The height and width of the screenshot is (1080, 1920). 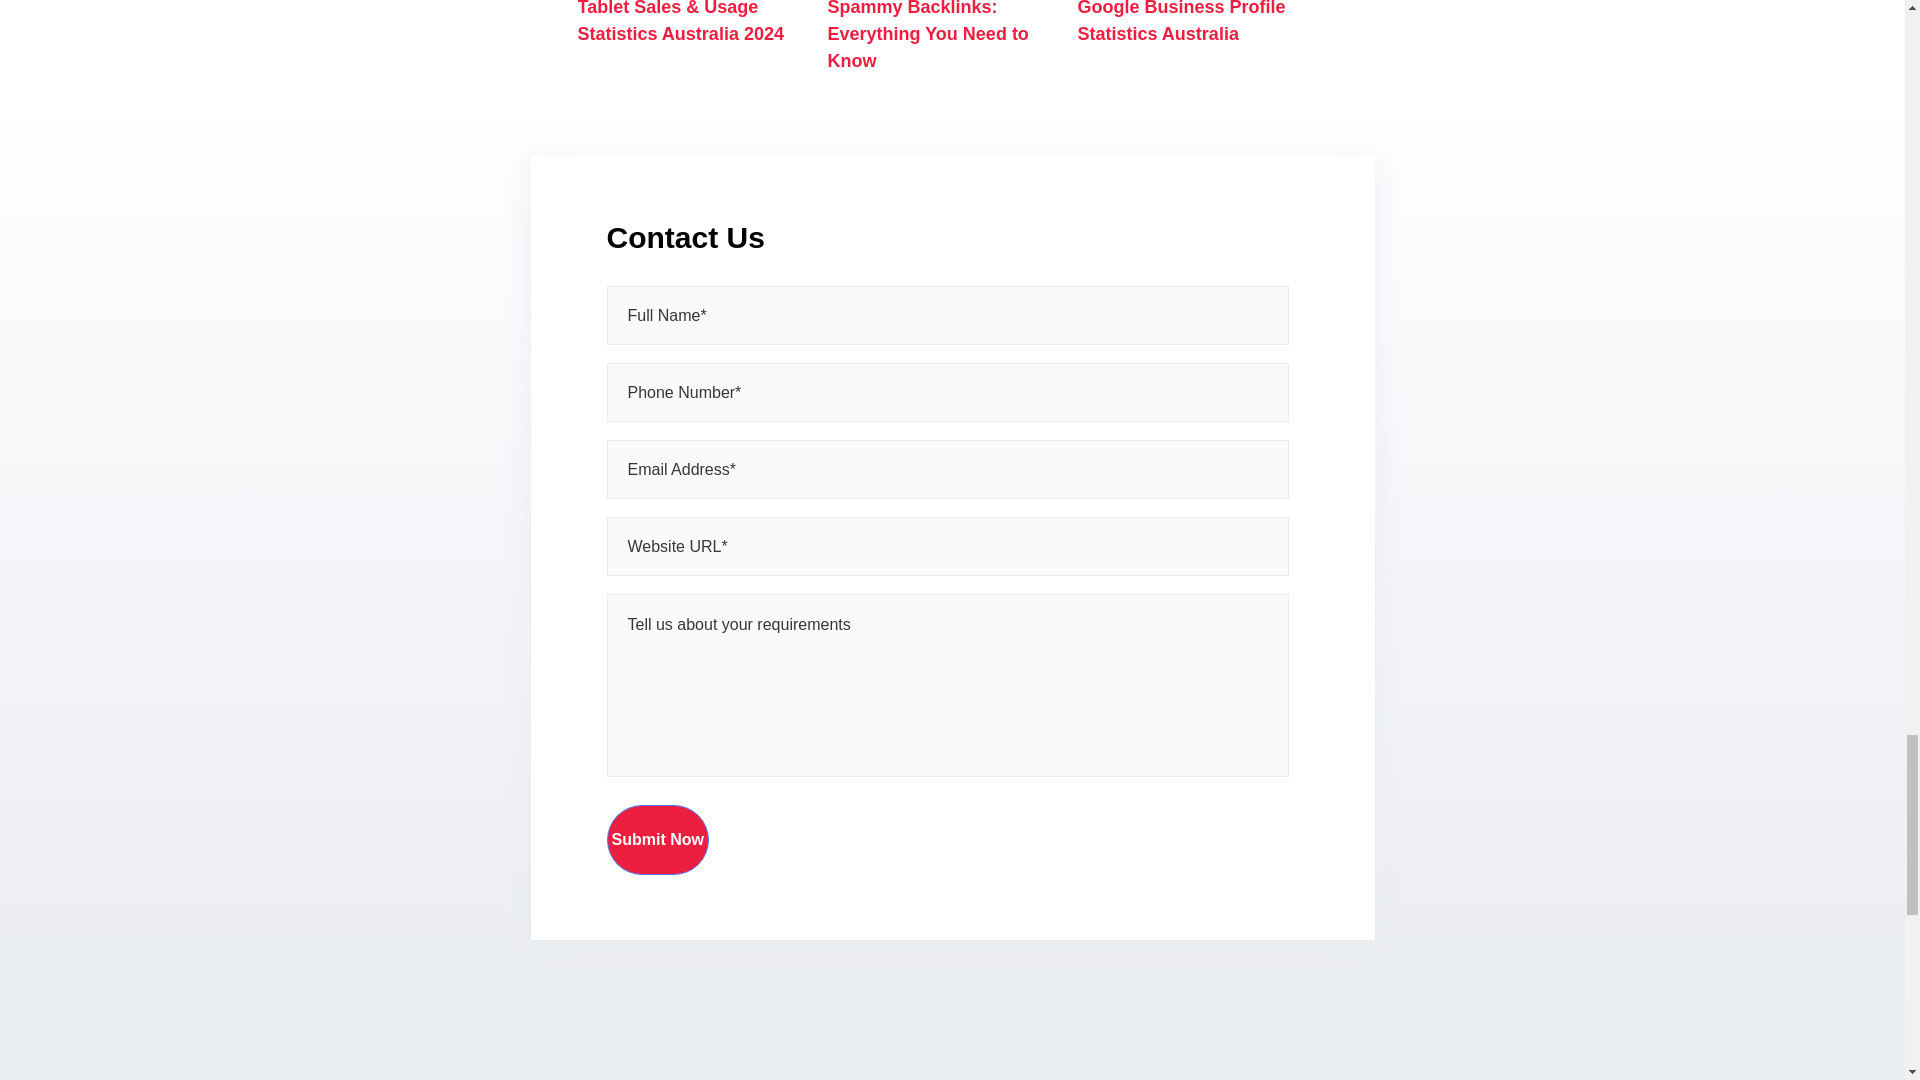 I want to click on Spammy Backlinks: Everything You Need to Know, so click(x=928, y=36).